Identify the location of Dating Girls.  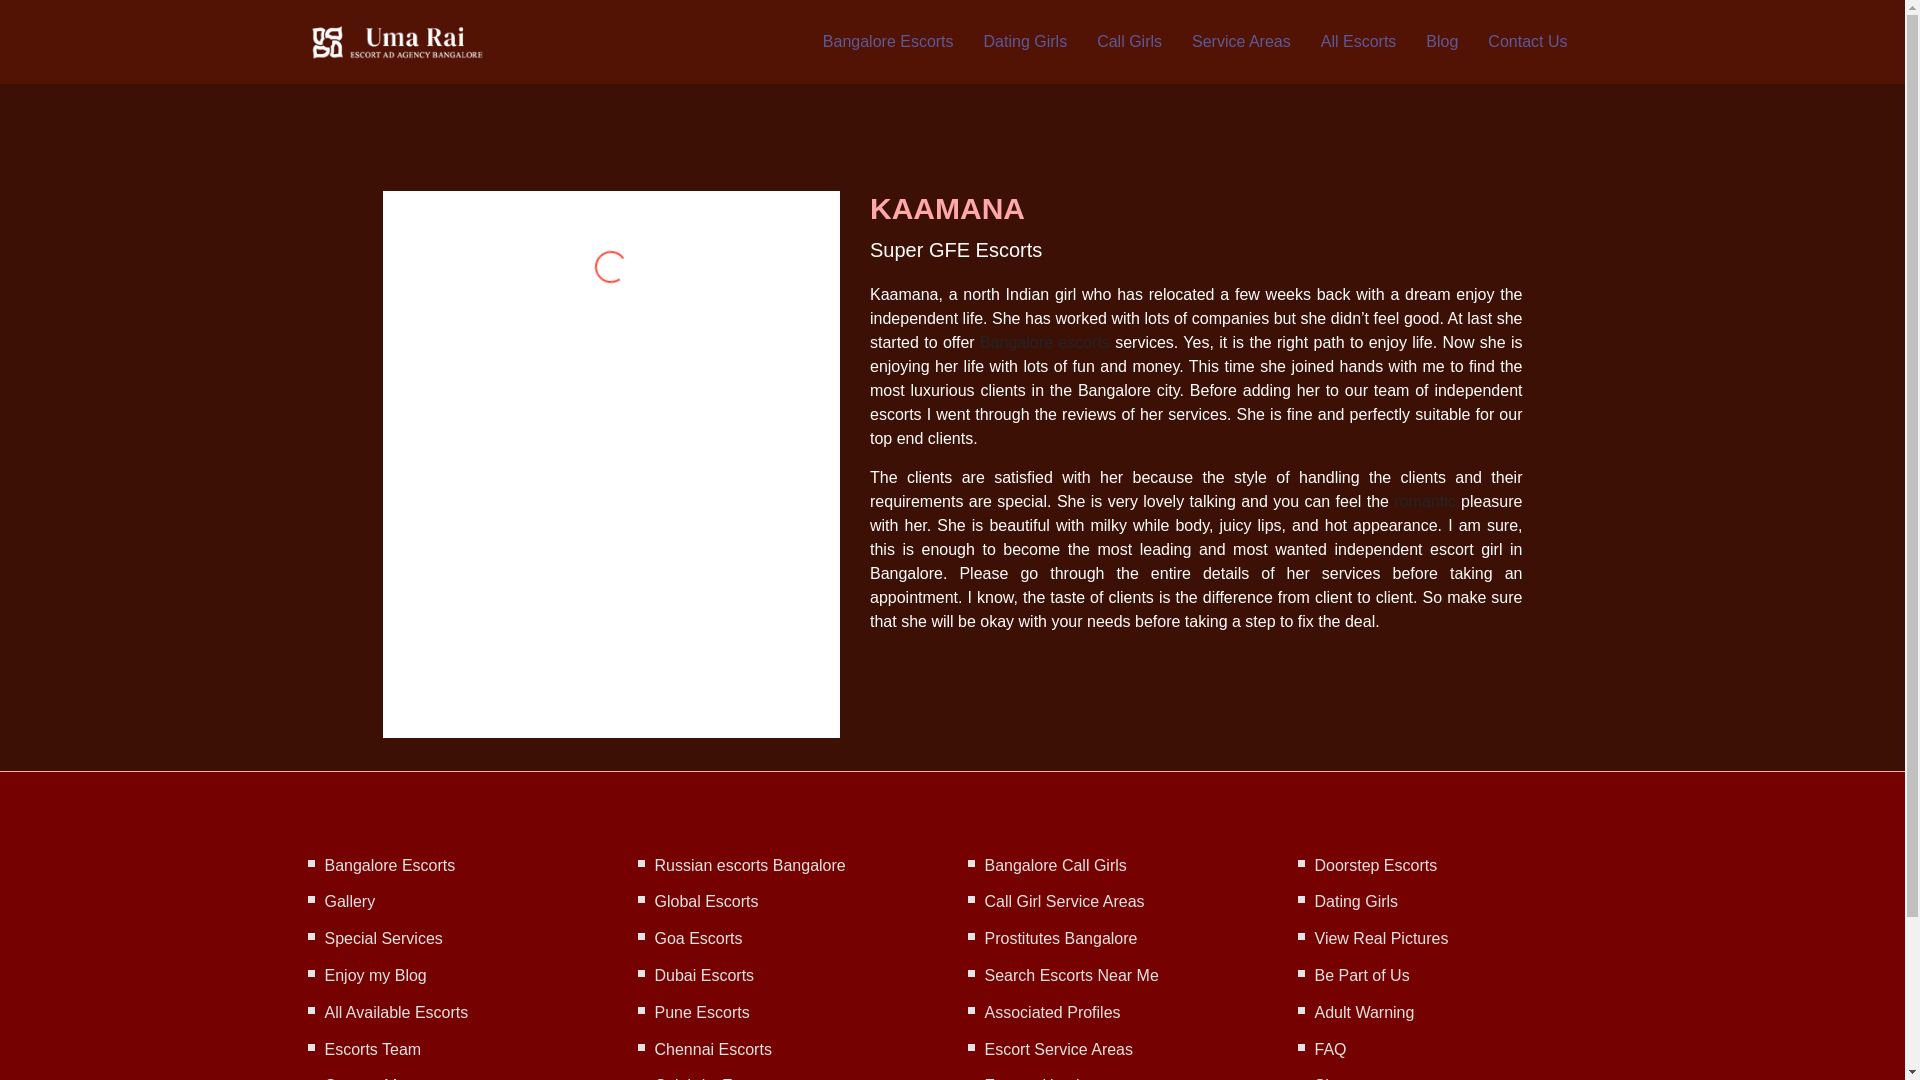
(1025, 42).